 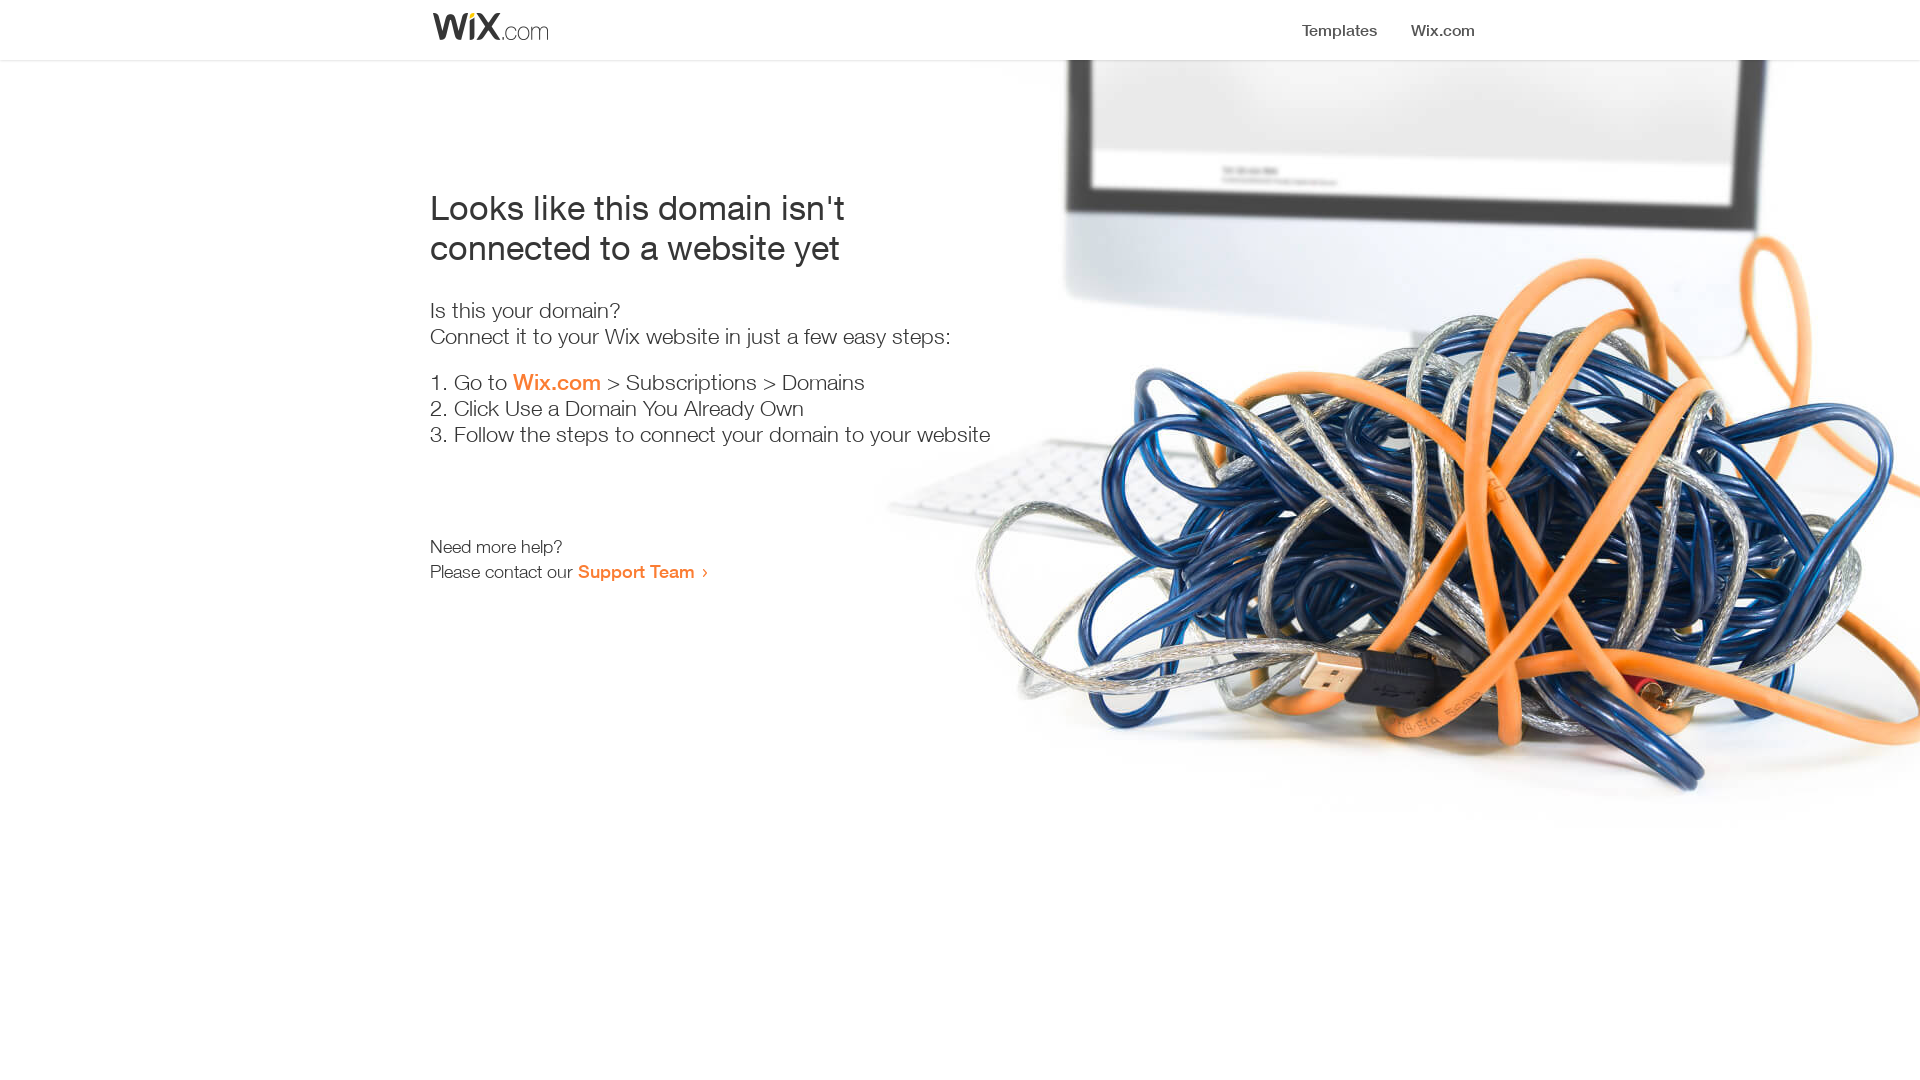 I want to click on Support Team, so click(x=636, y=571).